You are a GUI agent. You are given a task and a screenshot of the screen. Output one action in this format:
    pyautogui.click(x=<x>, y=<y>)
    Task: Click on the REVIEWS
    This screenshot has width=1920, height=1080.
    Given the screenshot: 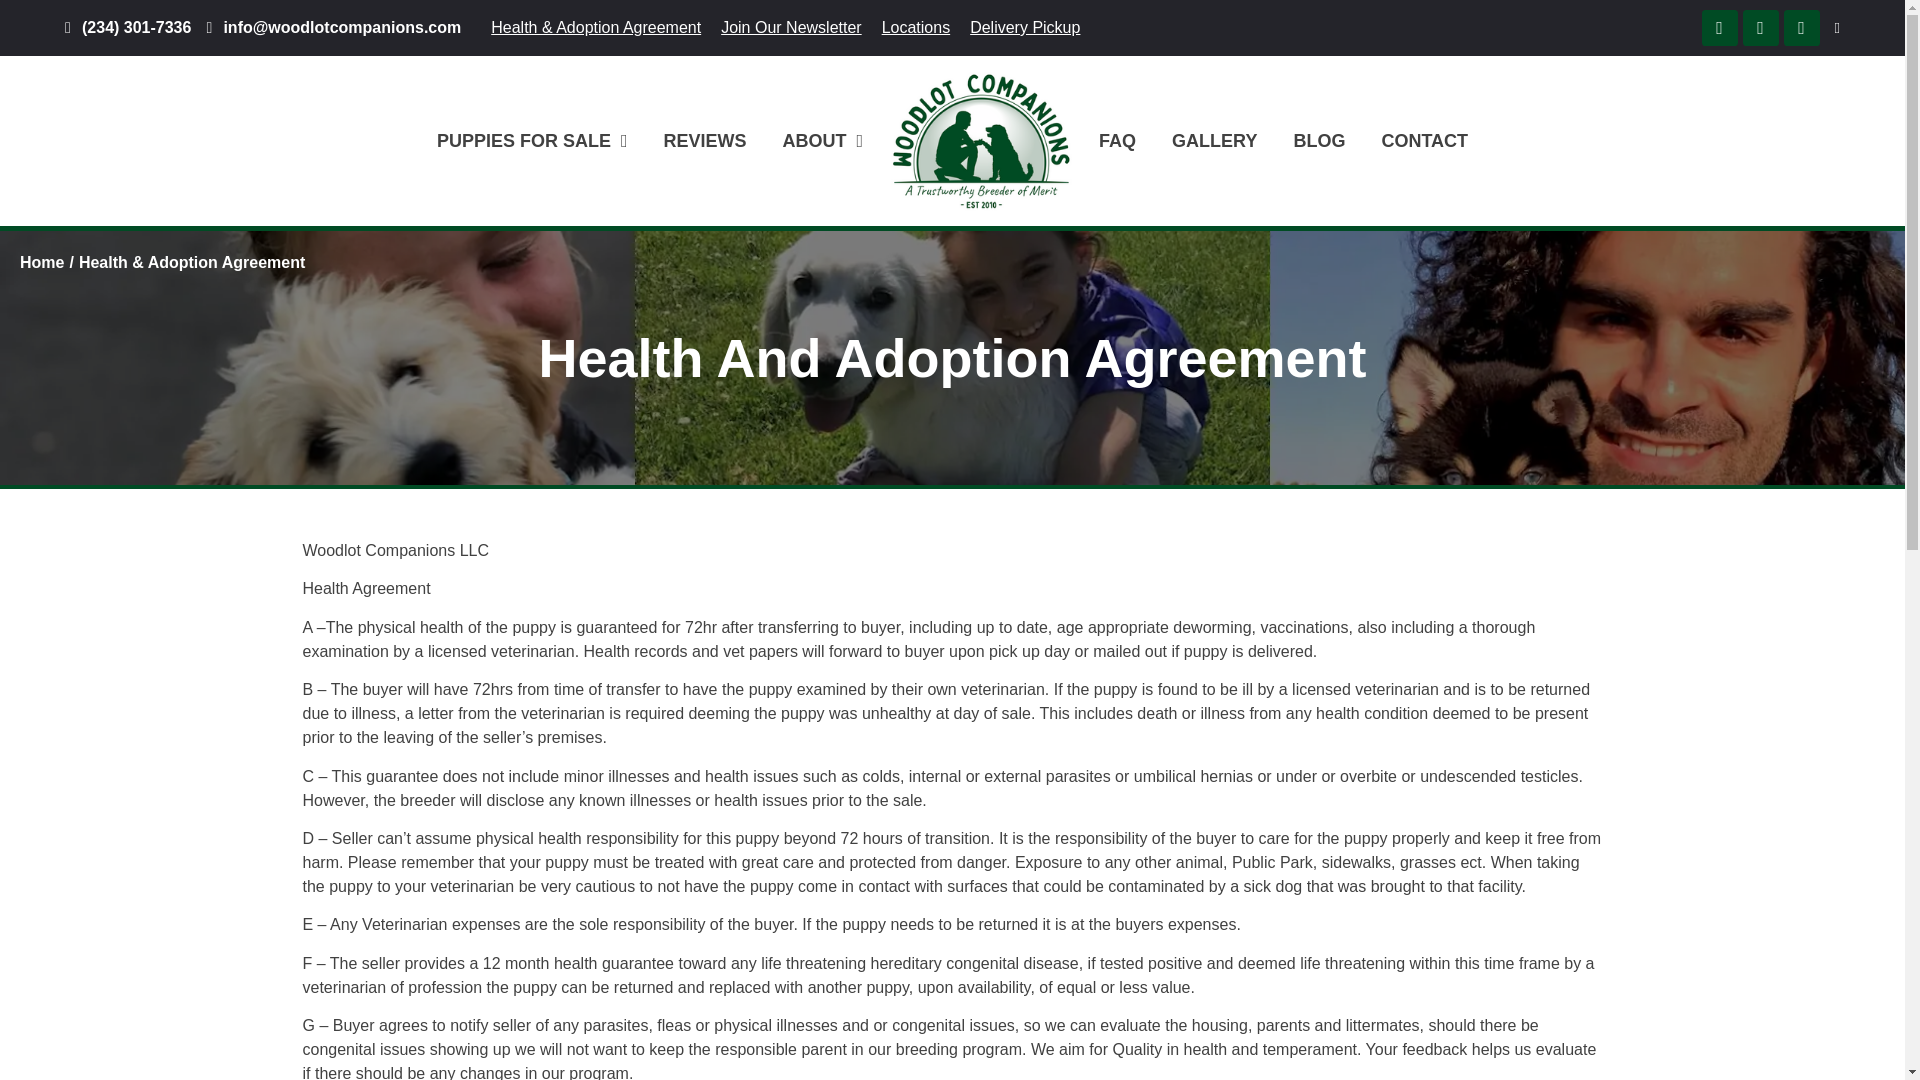 What is the action you would take?
    pyautogui.click(x=704, y=140)
    